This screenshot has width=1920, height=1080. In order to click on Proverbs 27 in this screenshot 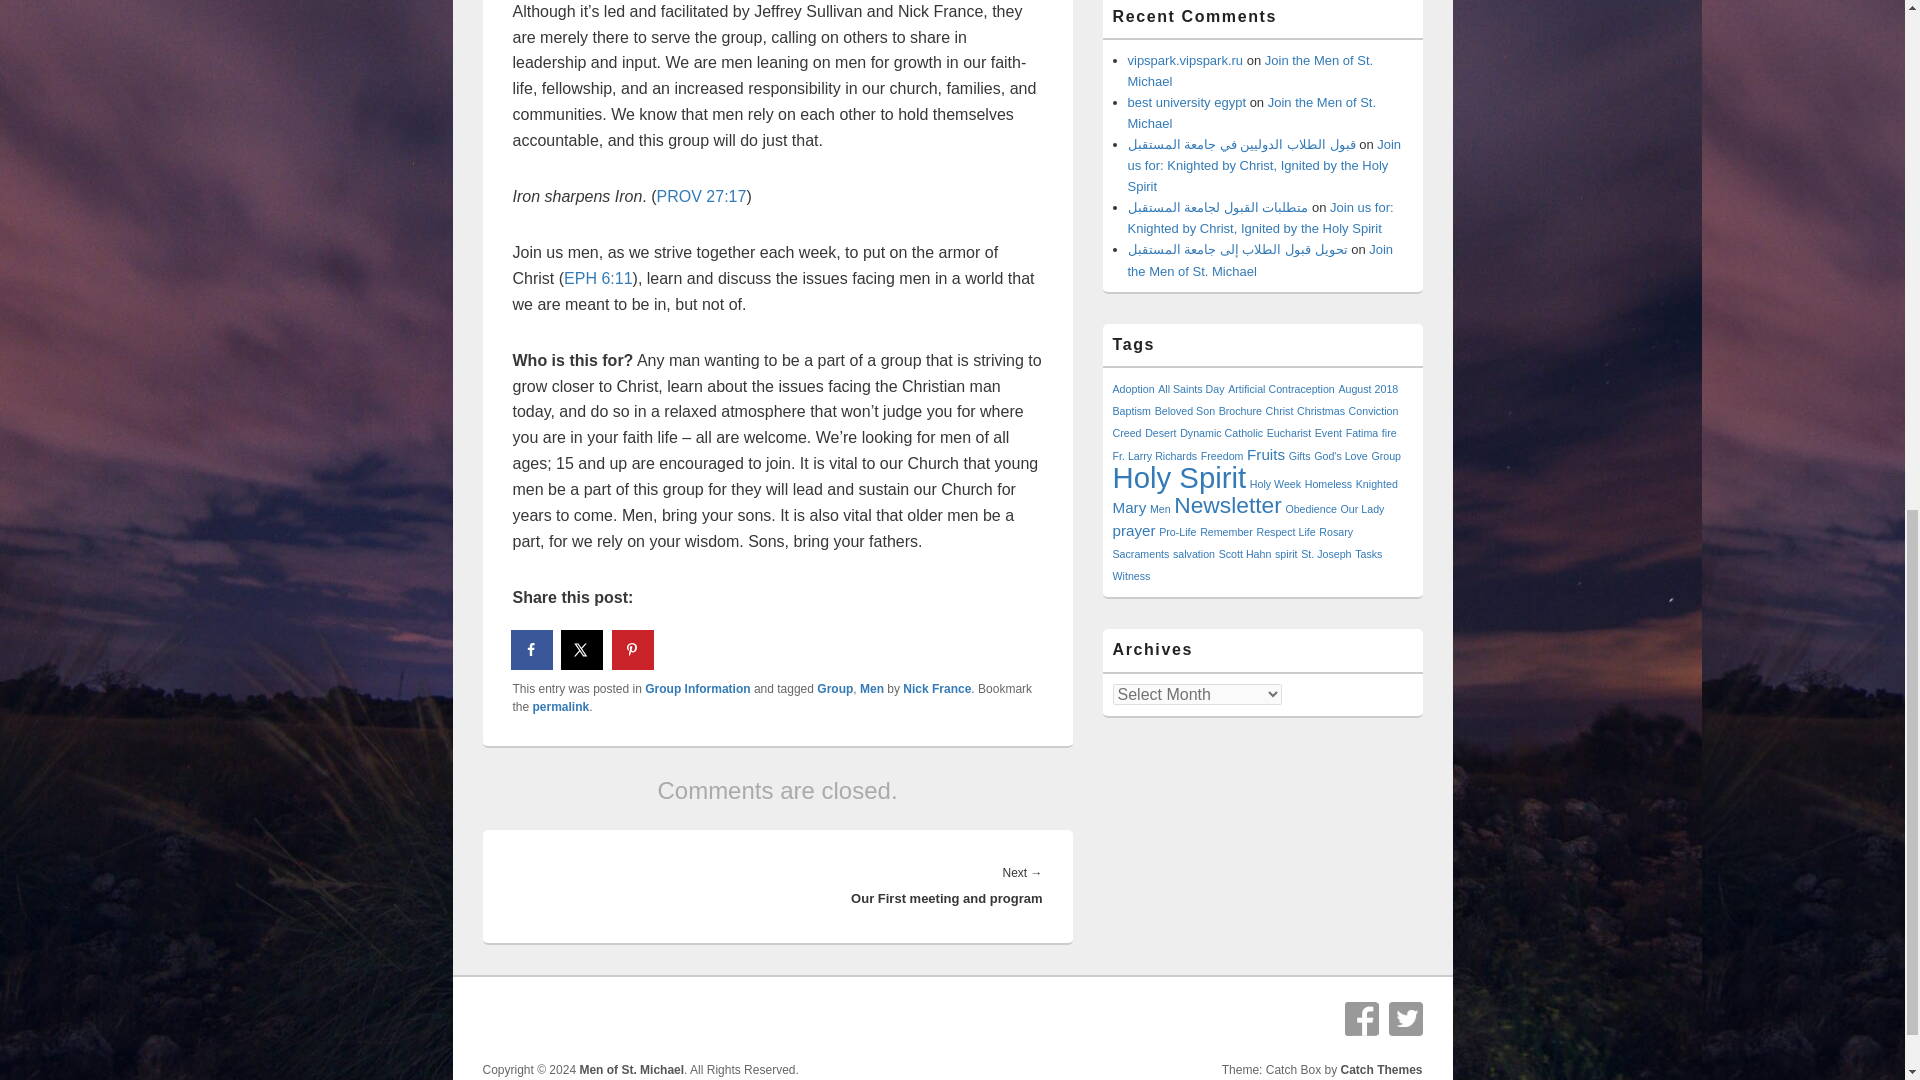, I will do `click(701, 196)`.